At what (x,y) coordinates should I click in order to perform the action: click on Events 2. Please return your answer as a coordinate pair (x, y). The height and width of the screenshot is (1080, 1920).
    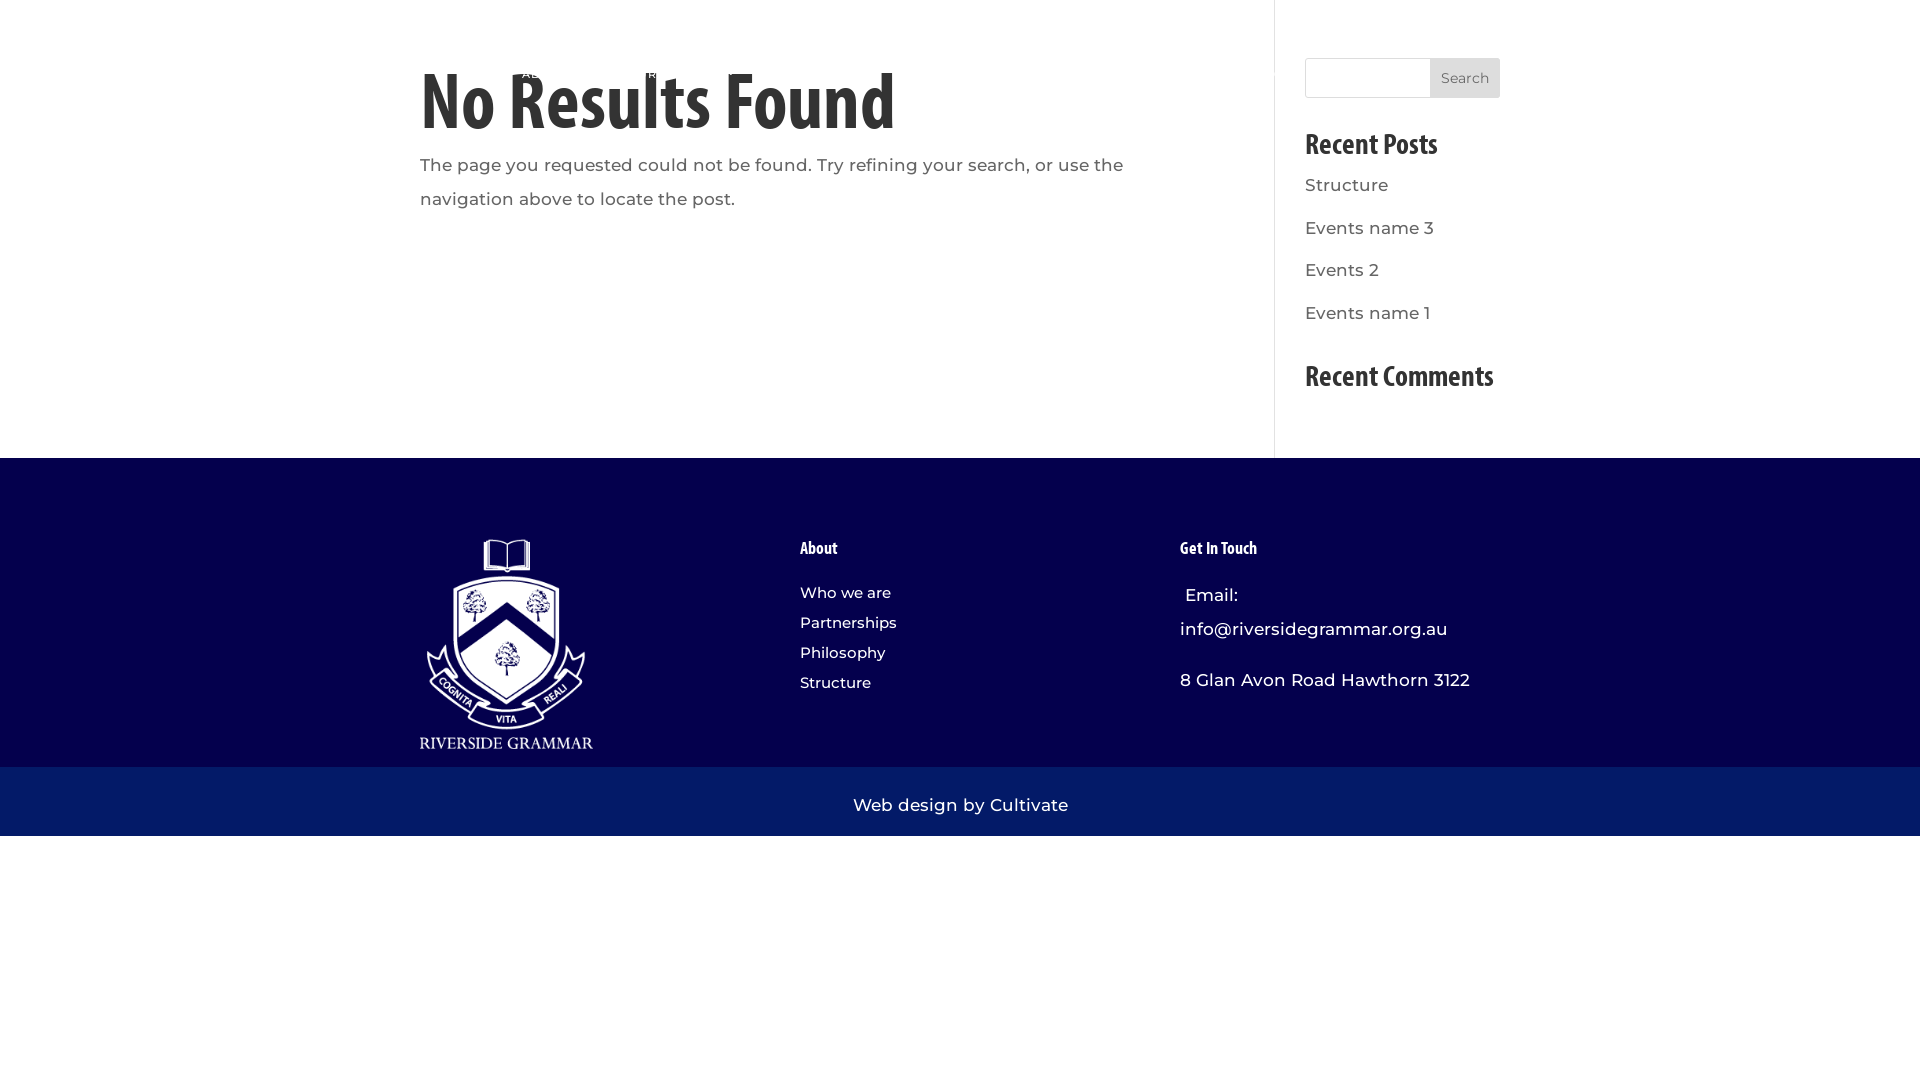
    Looking at the image, I should click on (1342, 270).